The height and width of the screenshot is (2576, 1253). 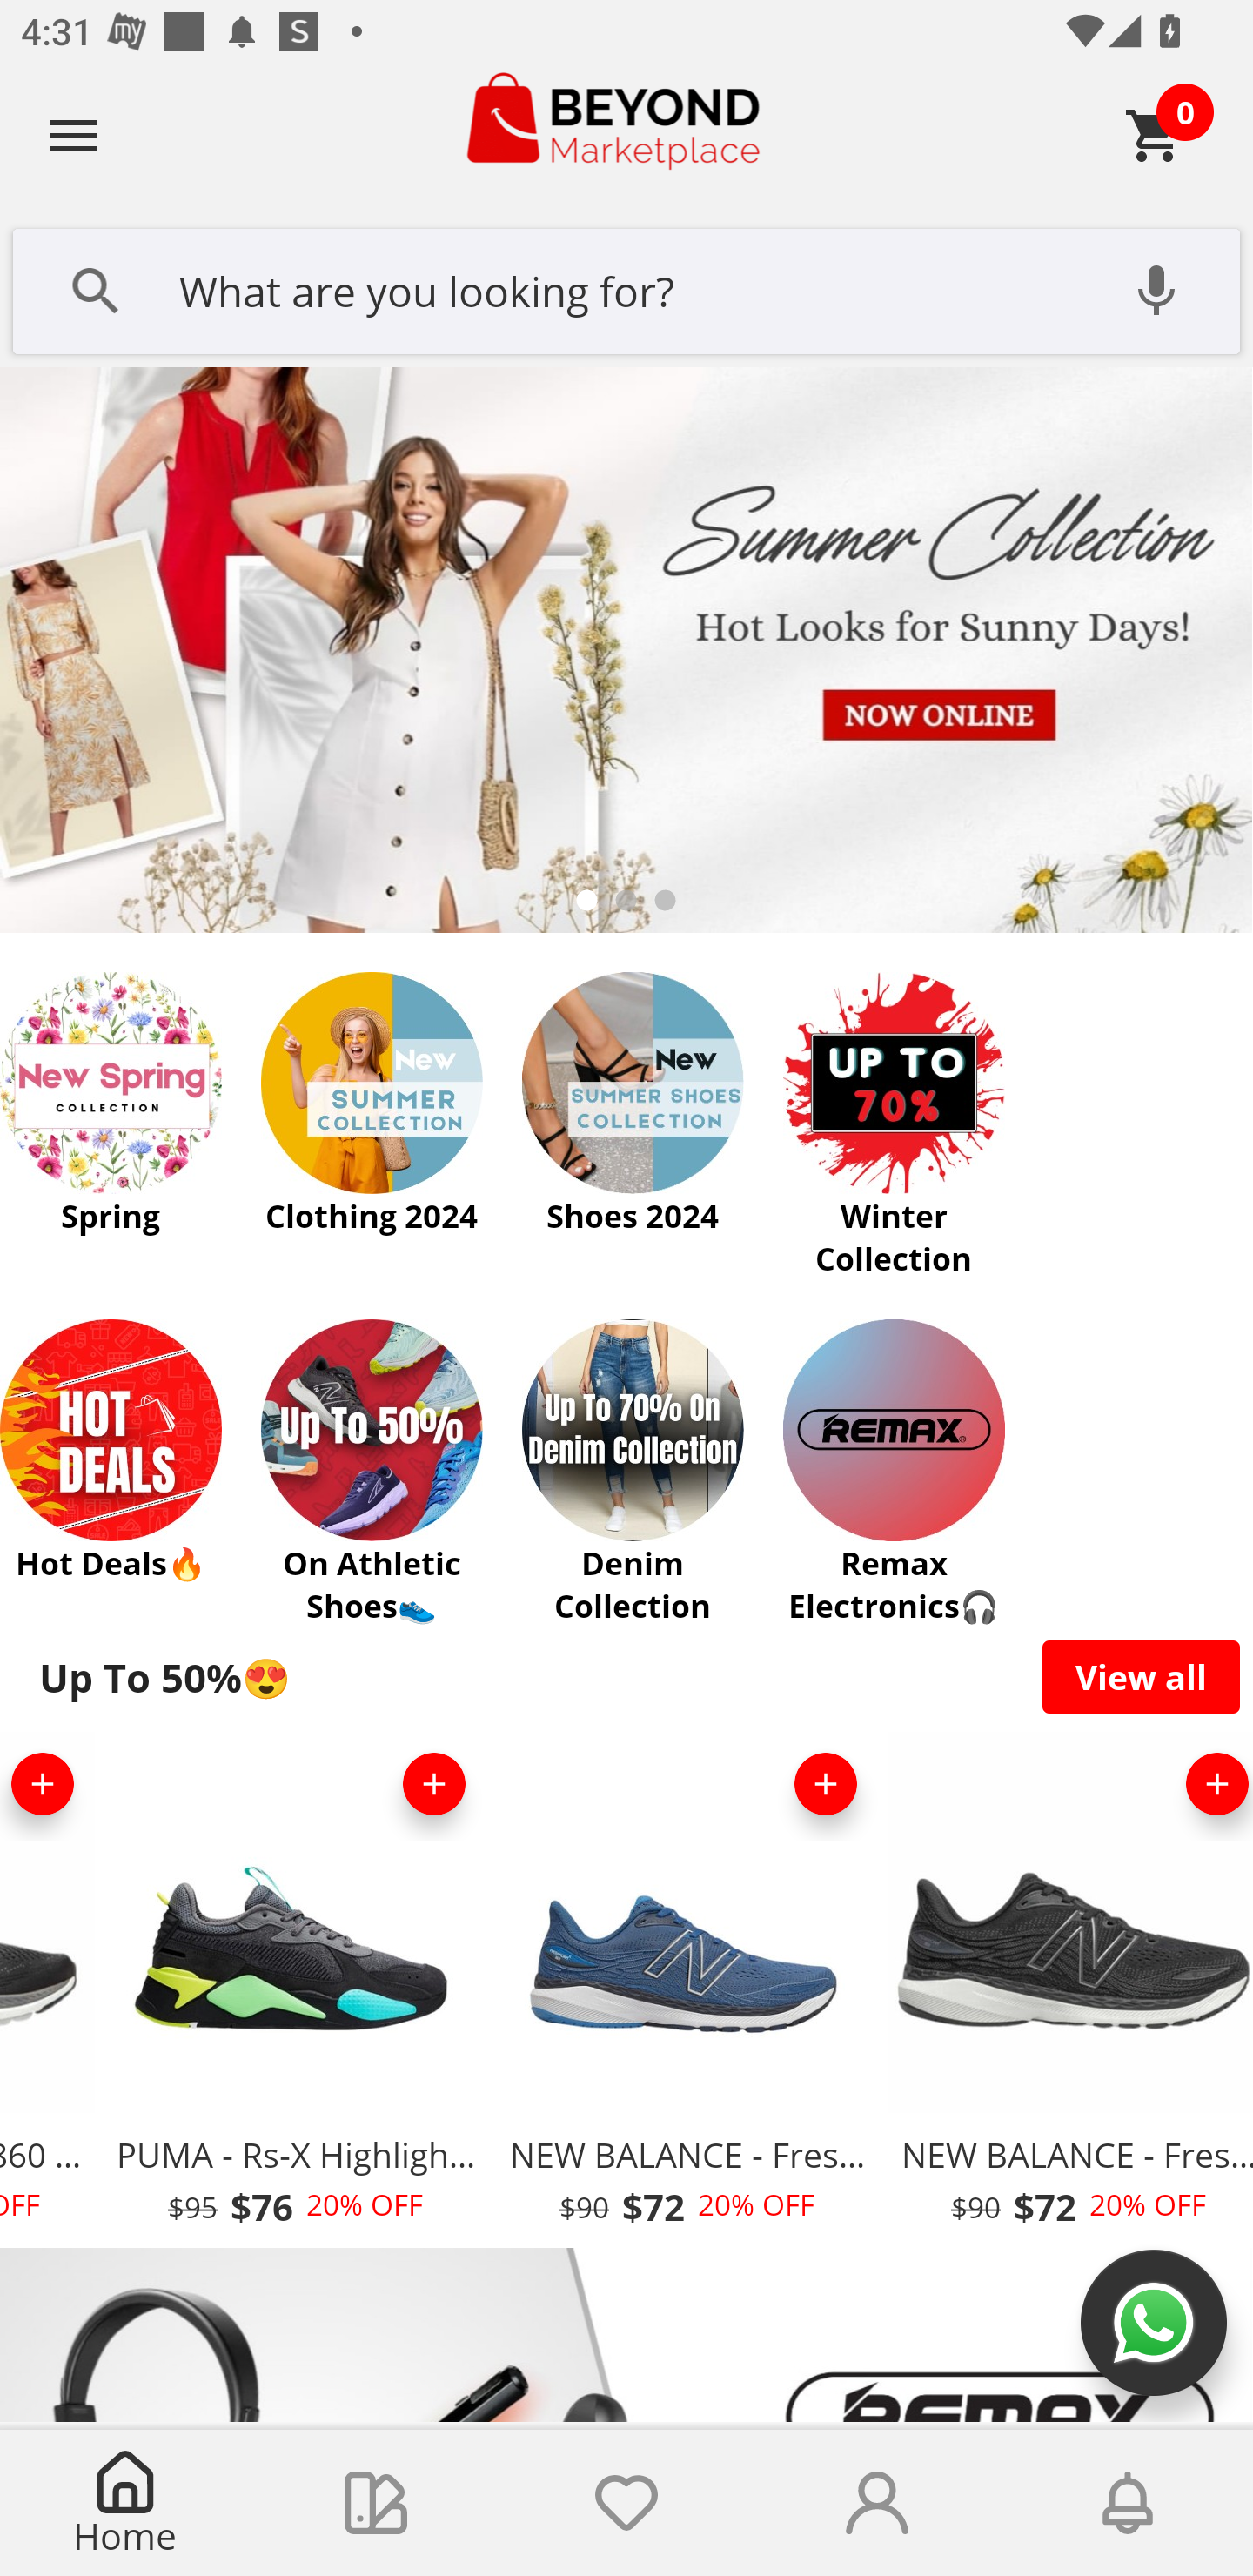 I want to click on Navigate up, so click(x=73, y=135).